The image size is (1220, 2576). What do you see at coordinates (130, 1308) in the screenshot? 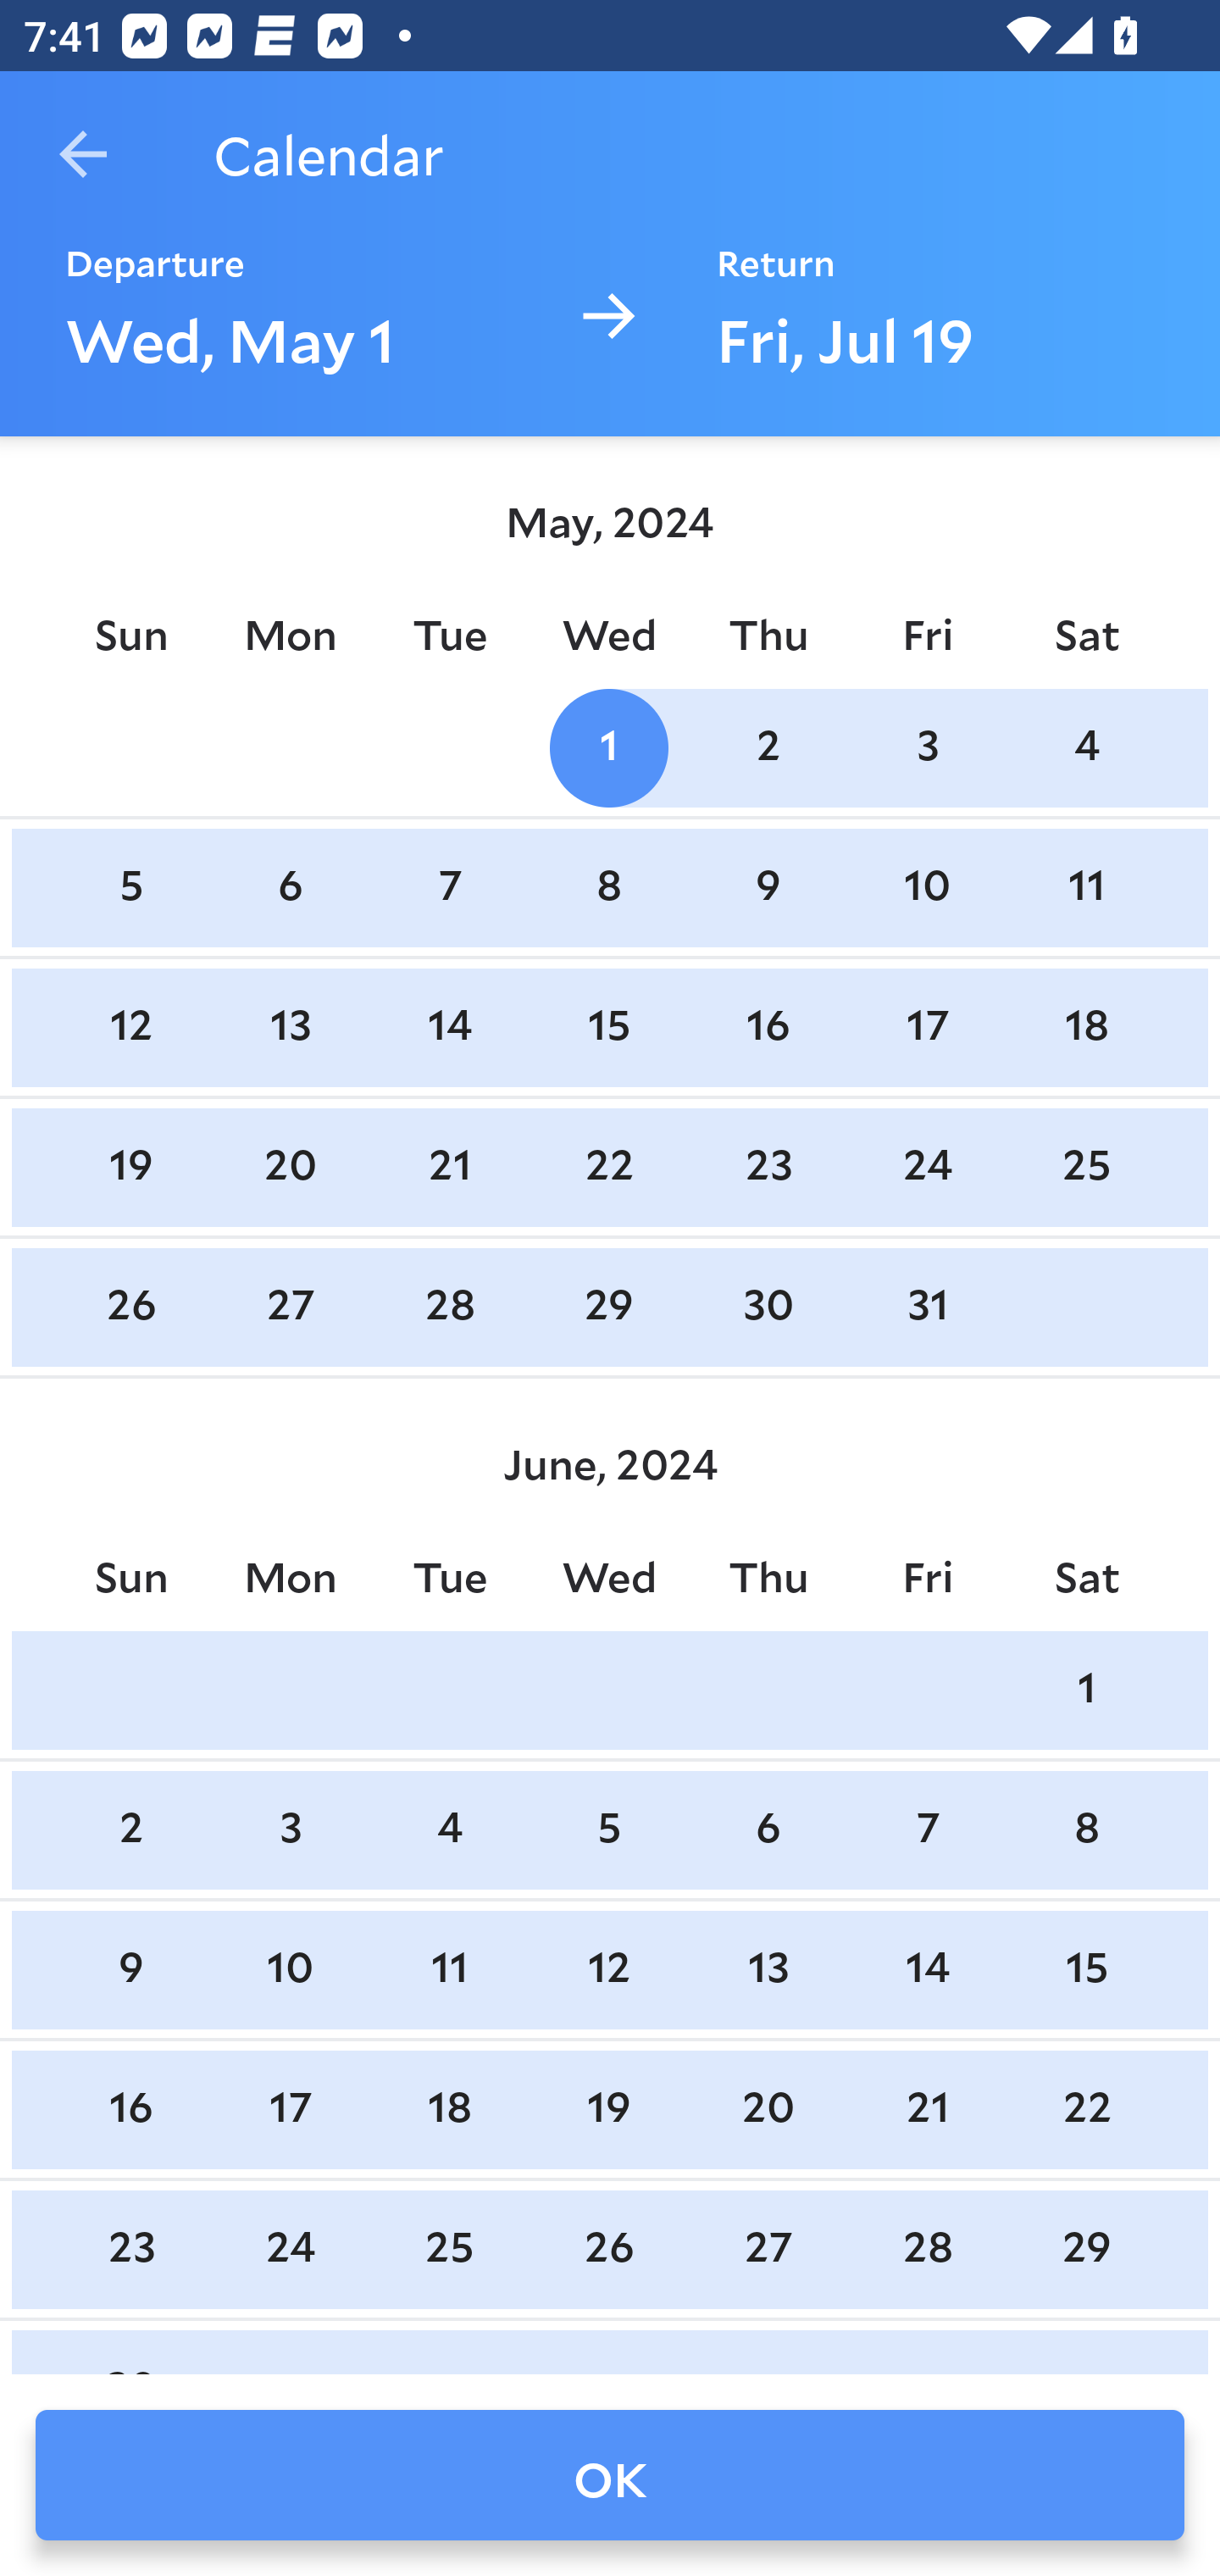
I see `26` at bounding box center [130, 1308].